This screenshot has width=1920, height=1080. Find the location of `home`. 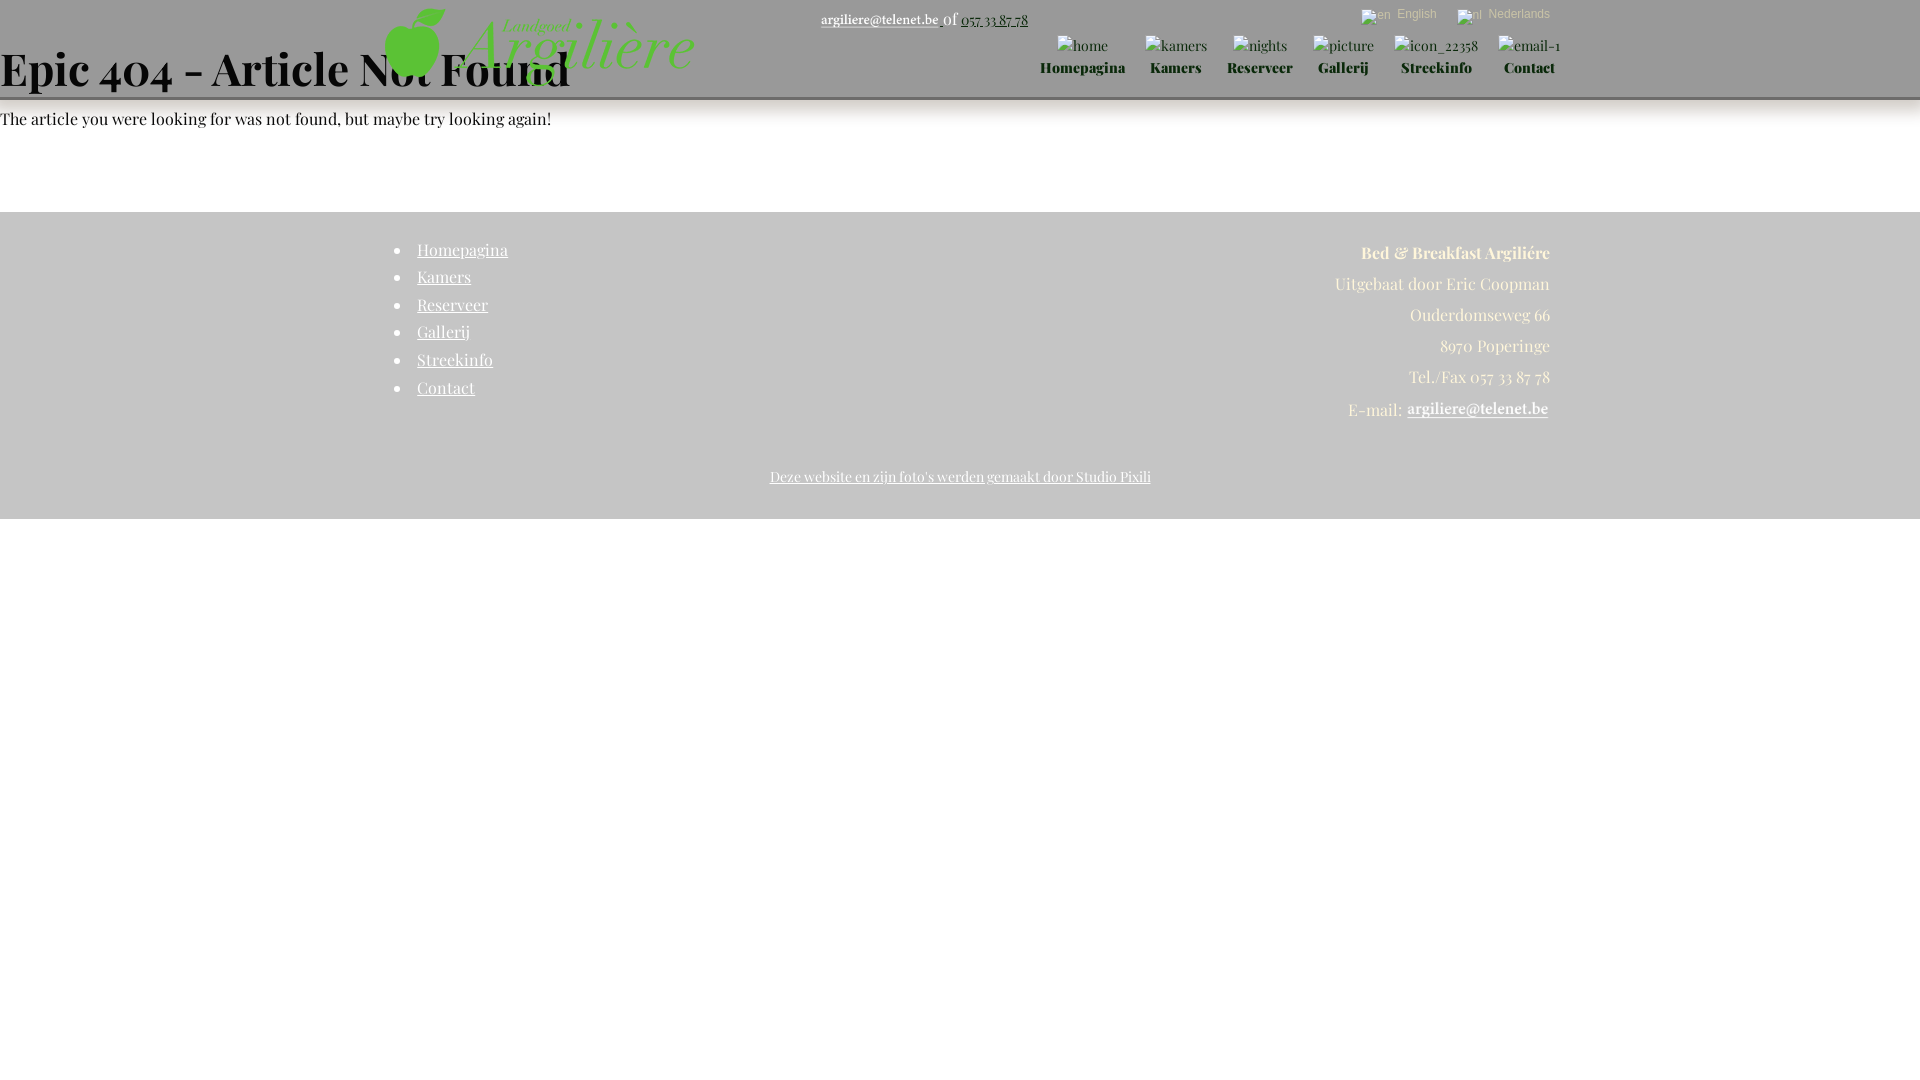

home is located at coordinates (1082, 46).